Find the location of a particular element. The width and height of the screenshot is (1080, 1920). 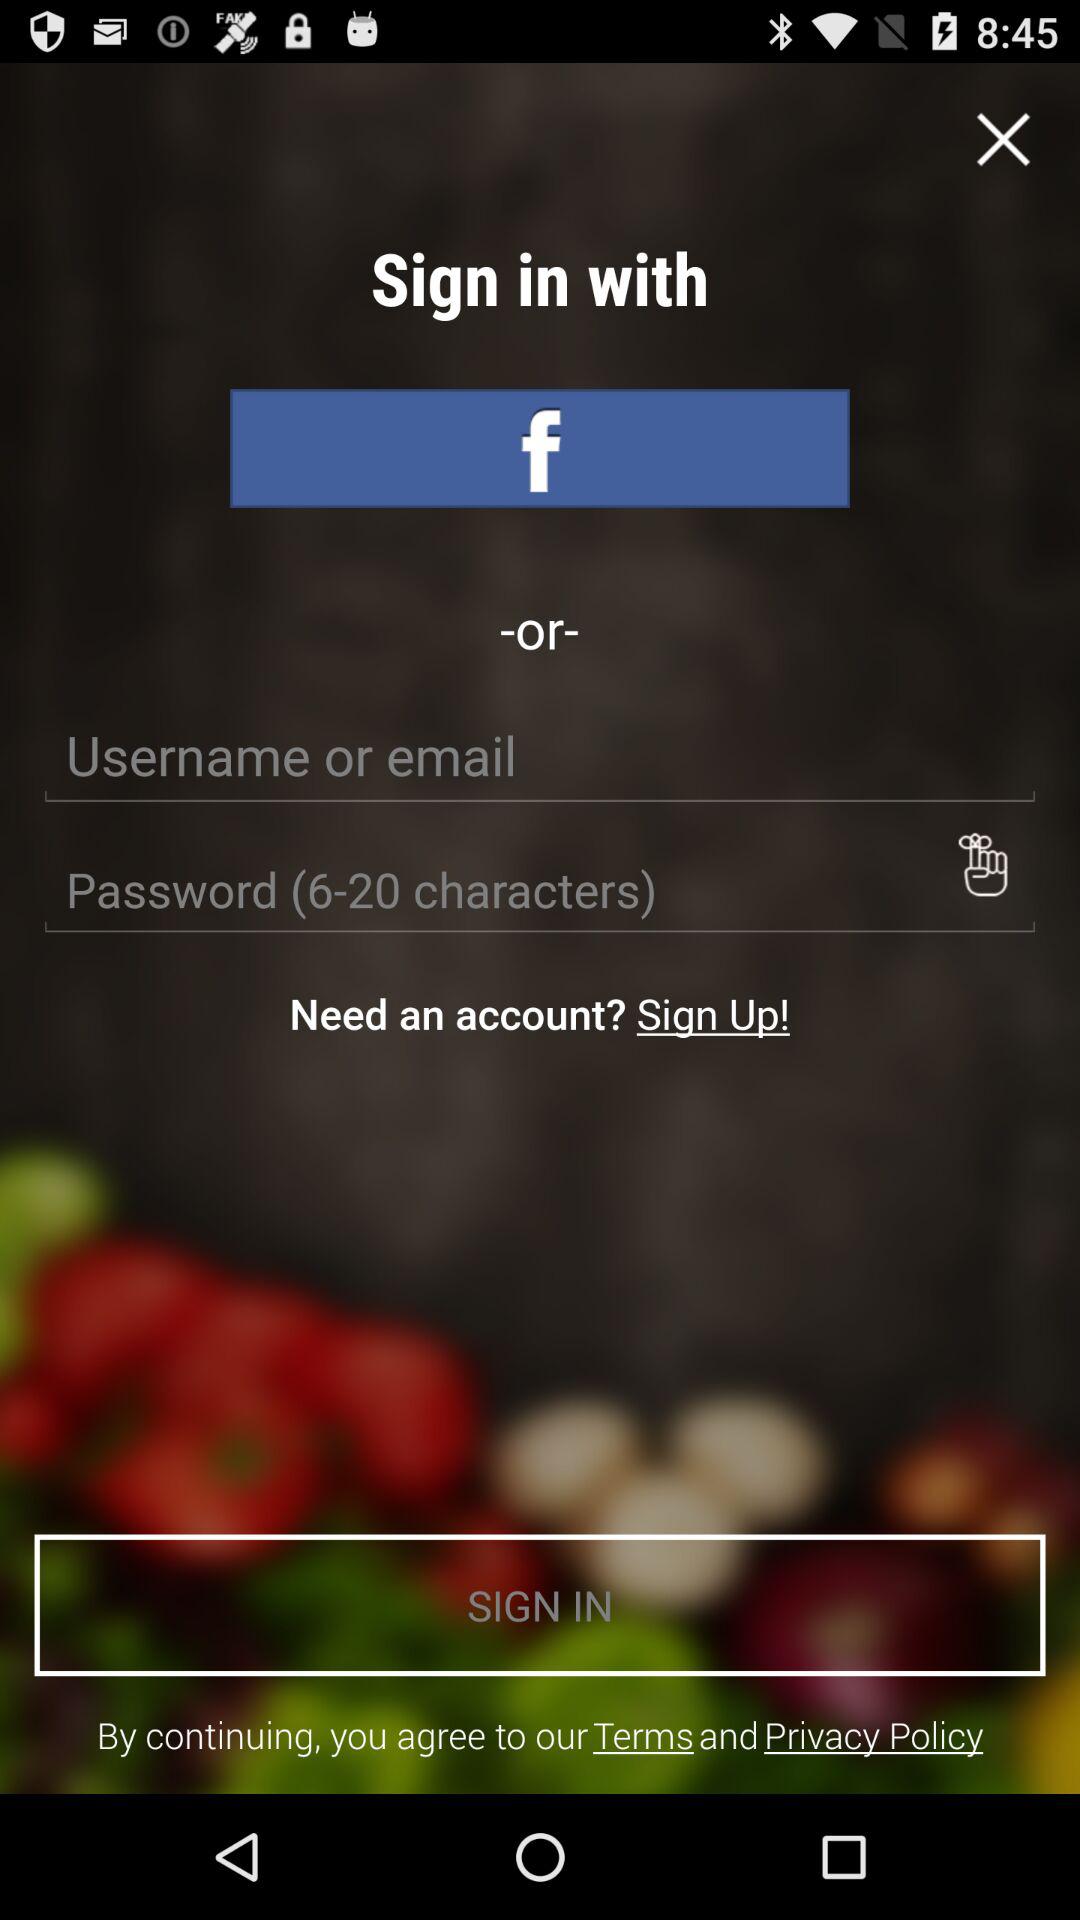

tap item to the left of the and item is located at coordinates (643, 1734).